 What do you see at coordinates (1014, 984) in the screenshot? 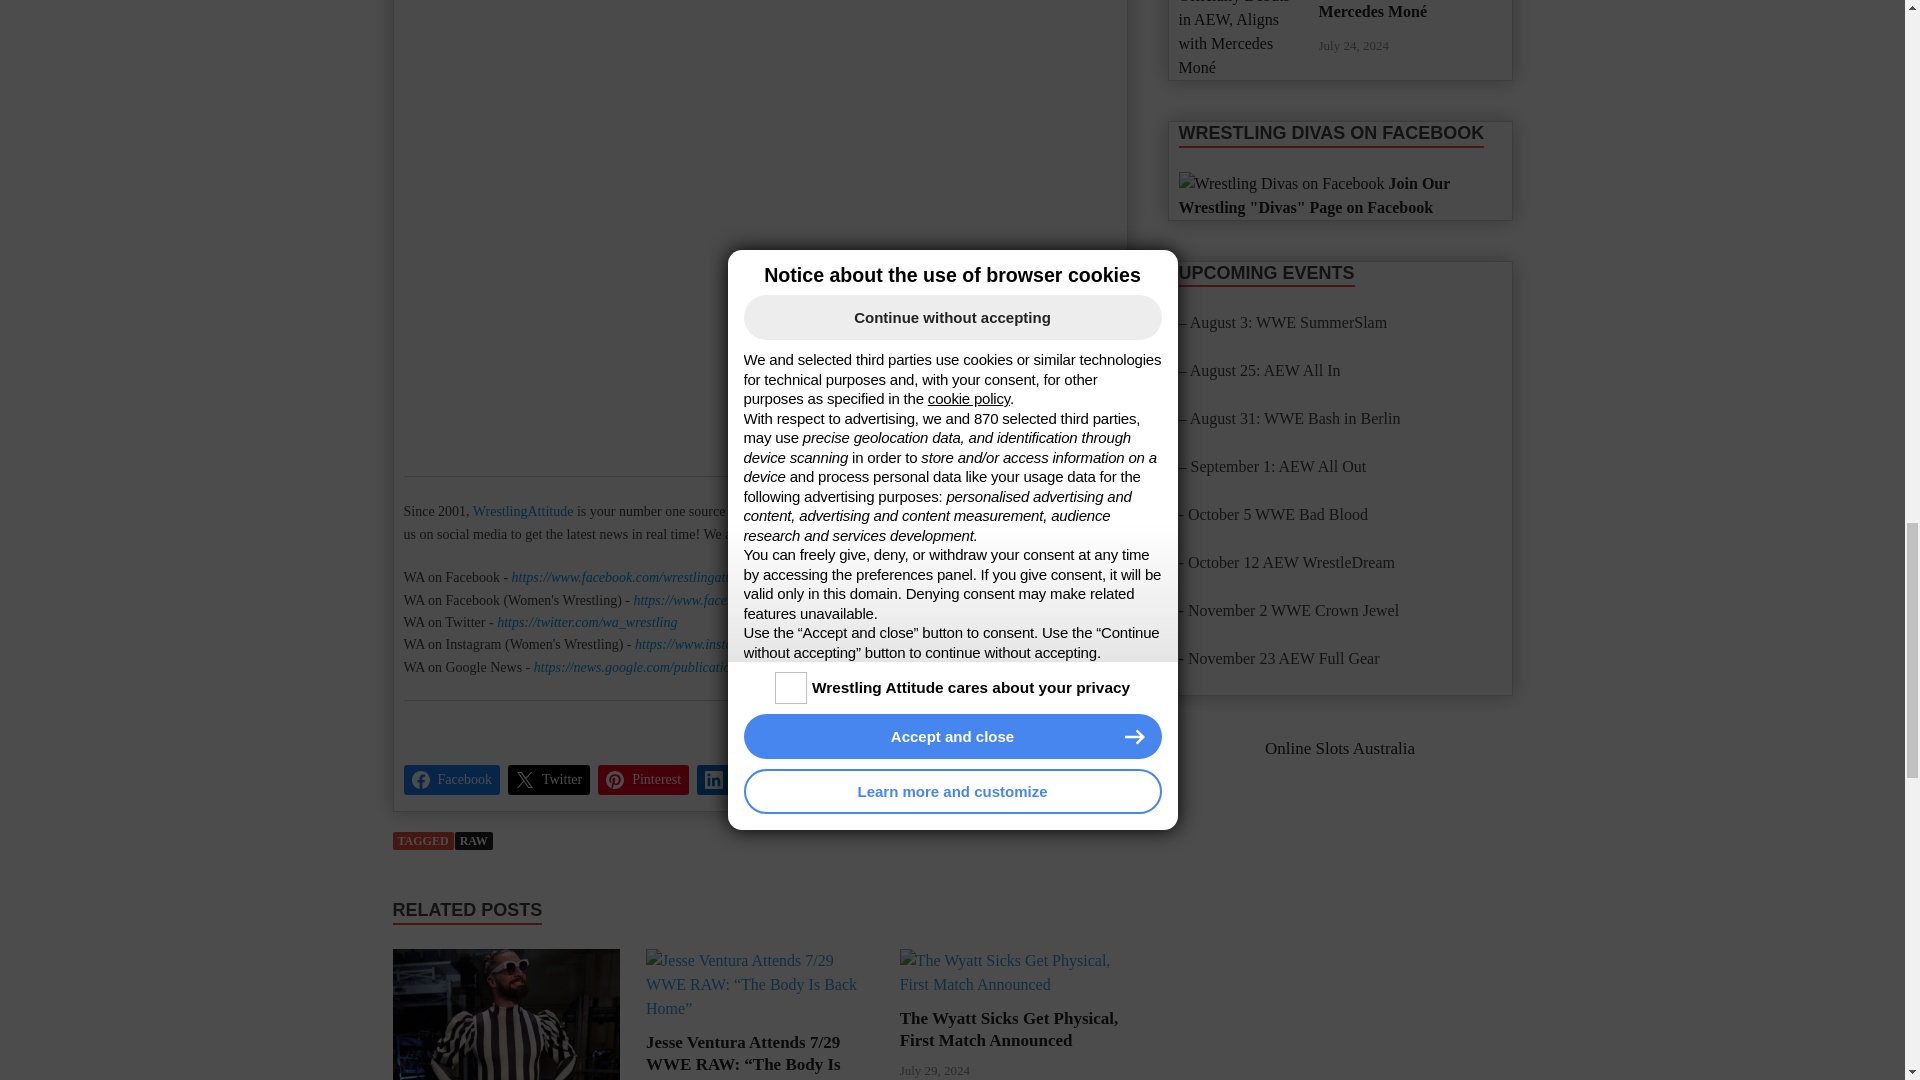
I see `The Wyatt Sicks Get Physical, First Match Announced` at bounding box center [1014, 984].